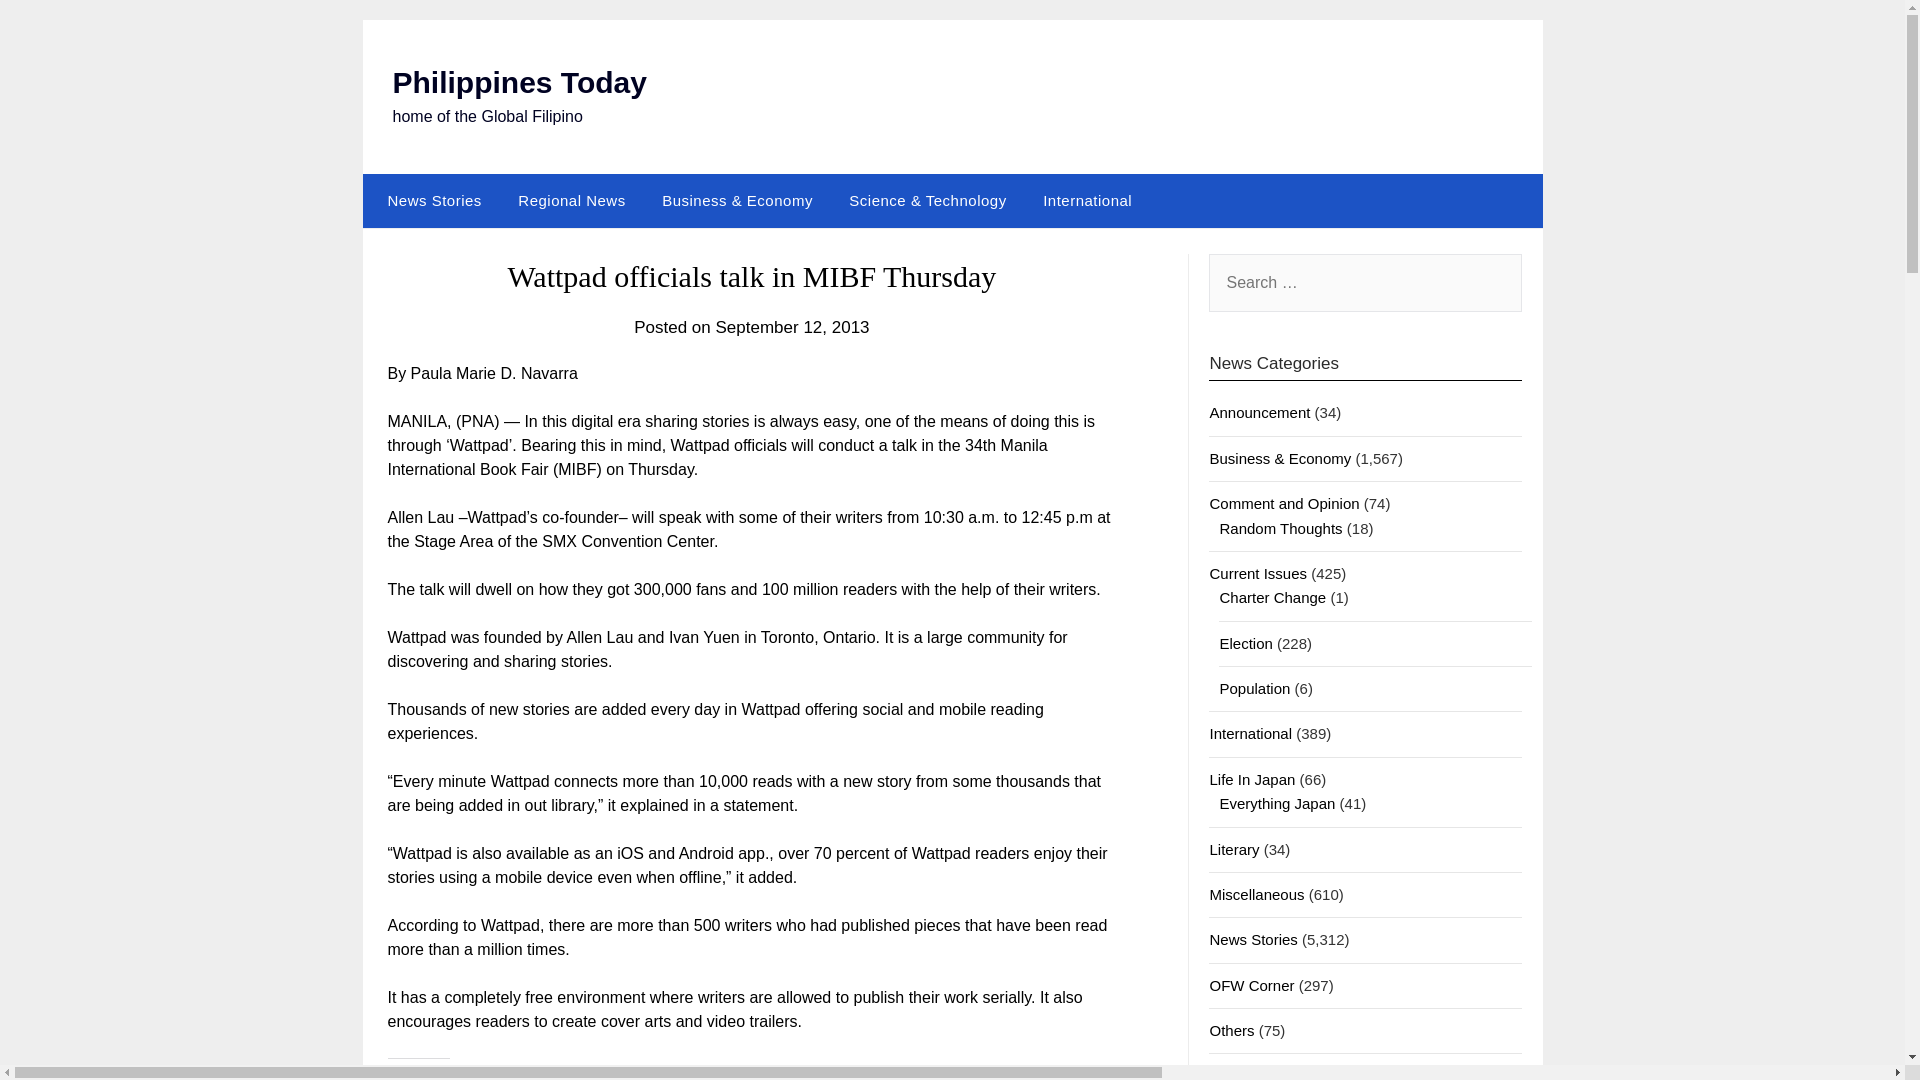 The height and width of the screenshot is (1080, 1920). I want to click on Population, so click(1254, 688).